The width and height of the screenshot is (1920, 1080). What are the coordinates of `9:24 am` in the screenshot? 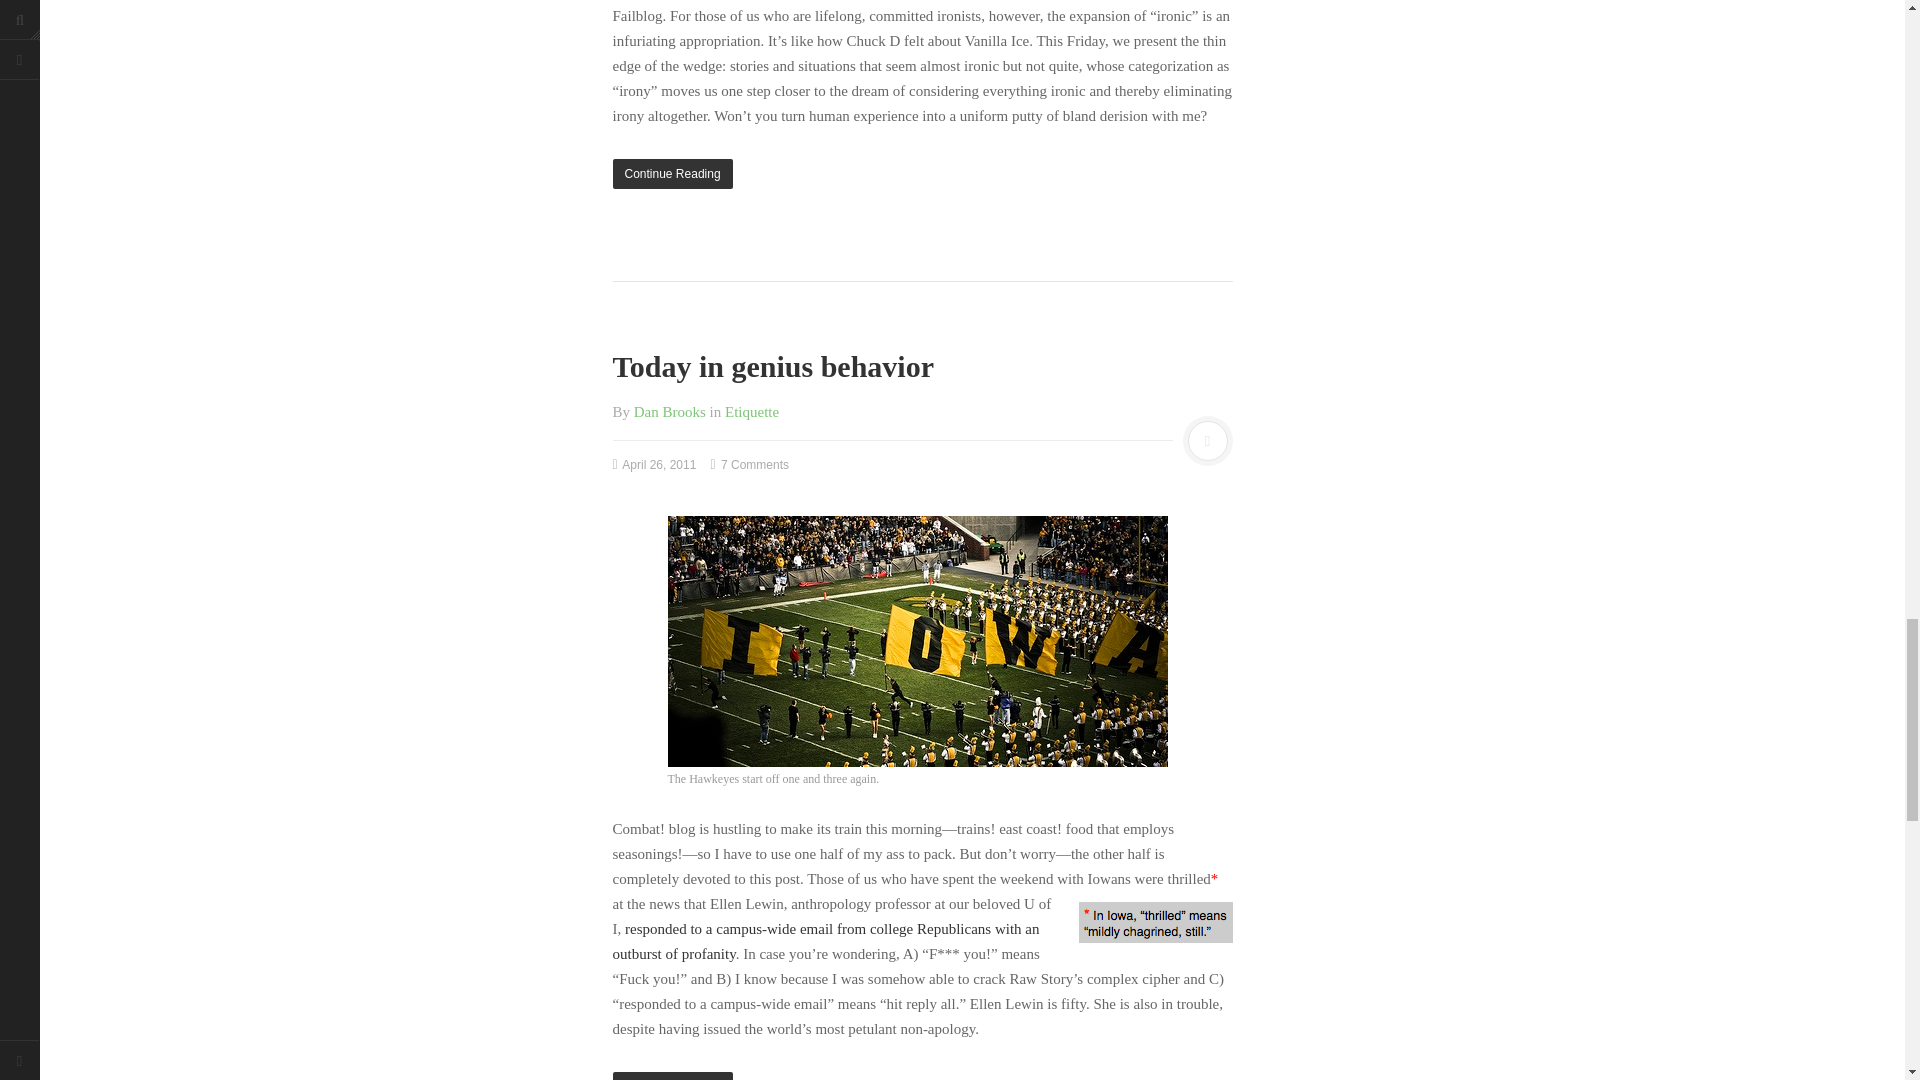 It's located at (654, 464).